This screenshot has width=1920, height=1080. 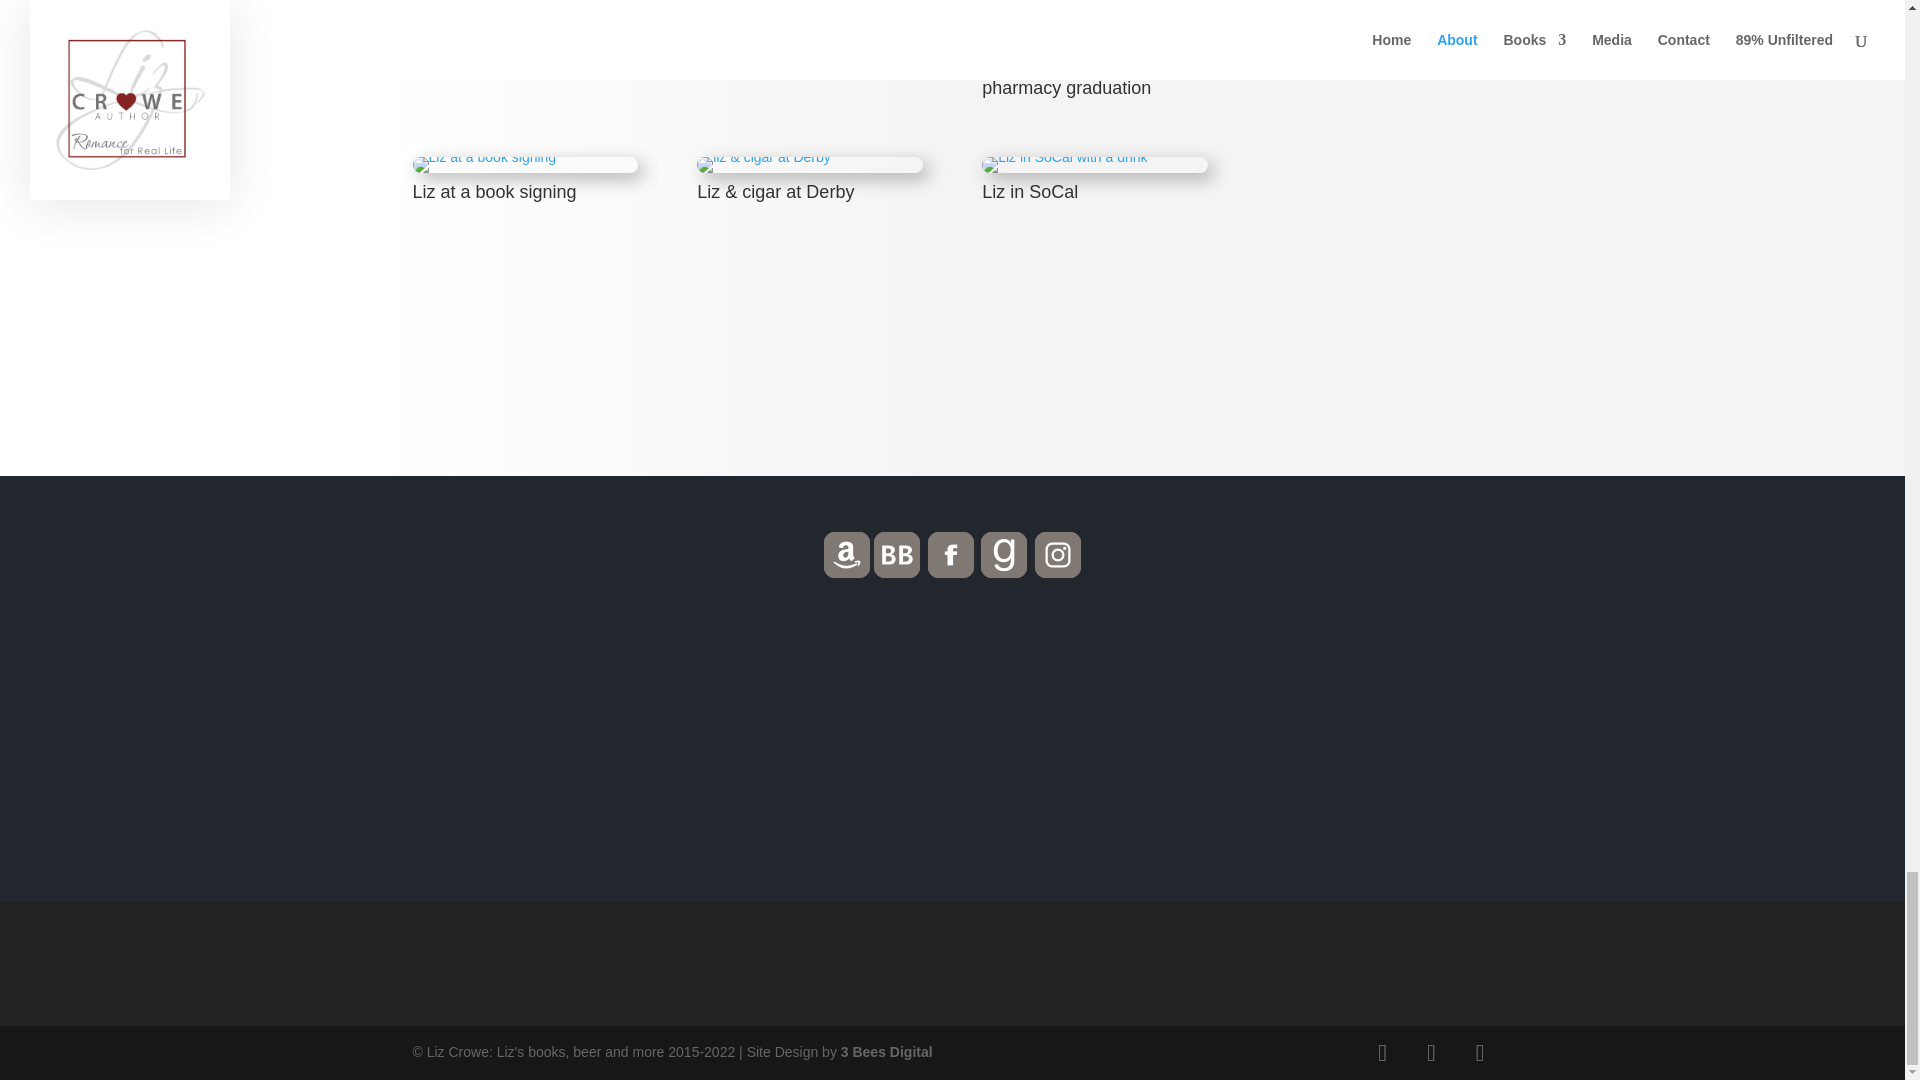 What do you see at coordinates (756, 35) in the screenshot?
I see `Josie, a furbaby` at bounding box center [756, 35].